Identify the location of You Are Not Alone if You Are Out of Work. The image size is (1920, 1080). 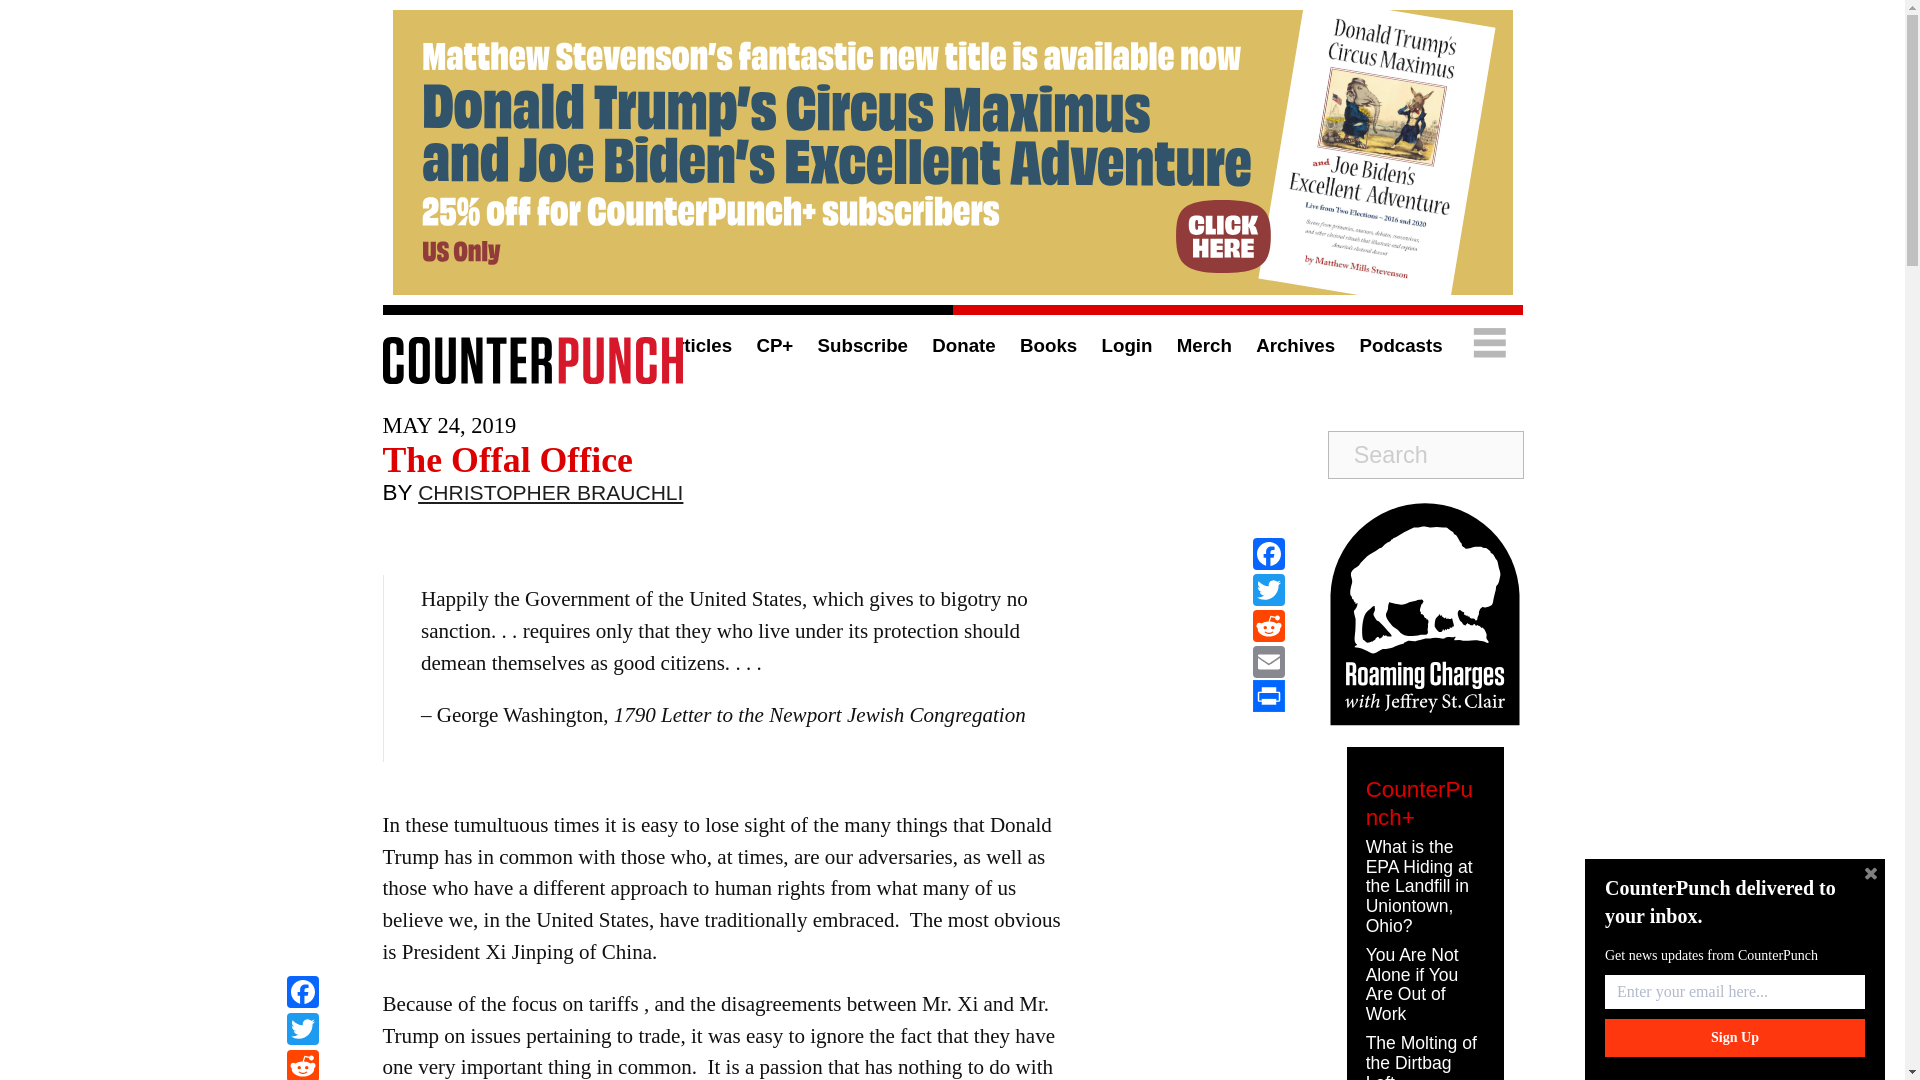
(1412, 984).